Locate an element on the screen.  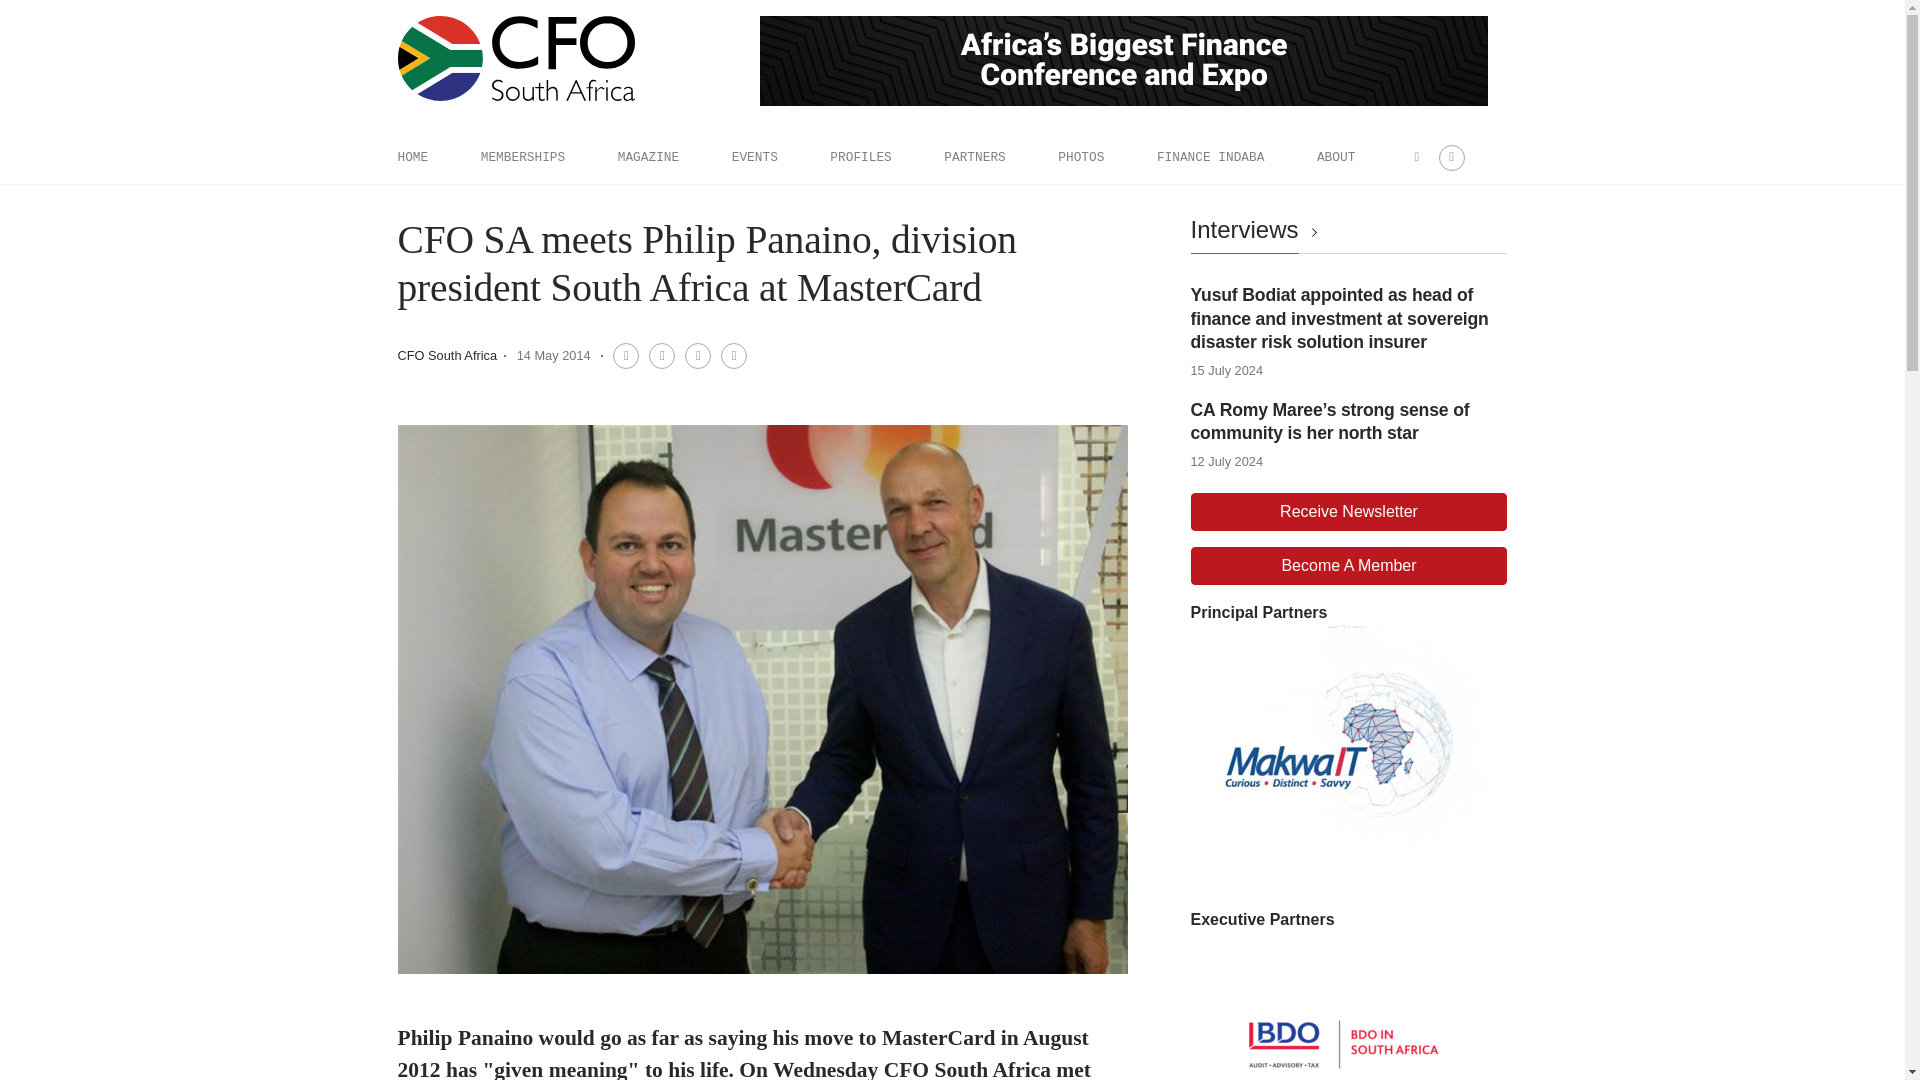
Become A Member is located at coordinates (1348, 566).